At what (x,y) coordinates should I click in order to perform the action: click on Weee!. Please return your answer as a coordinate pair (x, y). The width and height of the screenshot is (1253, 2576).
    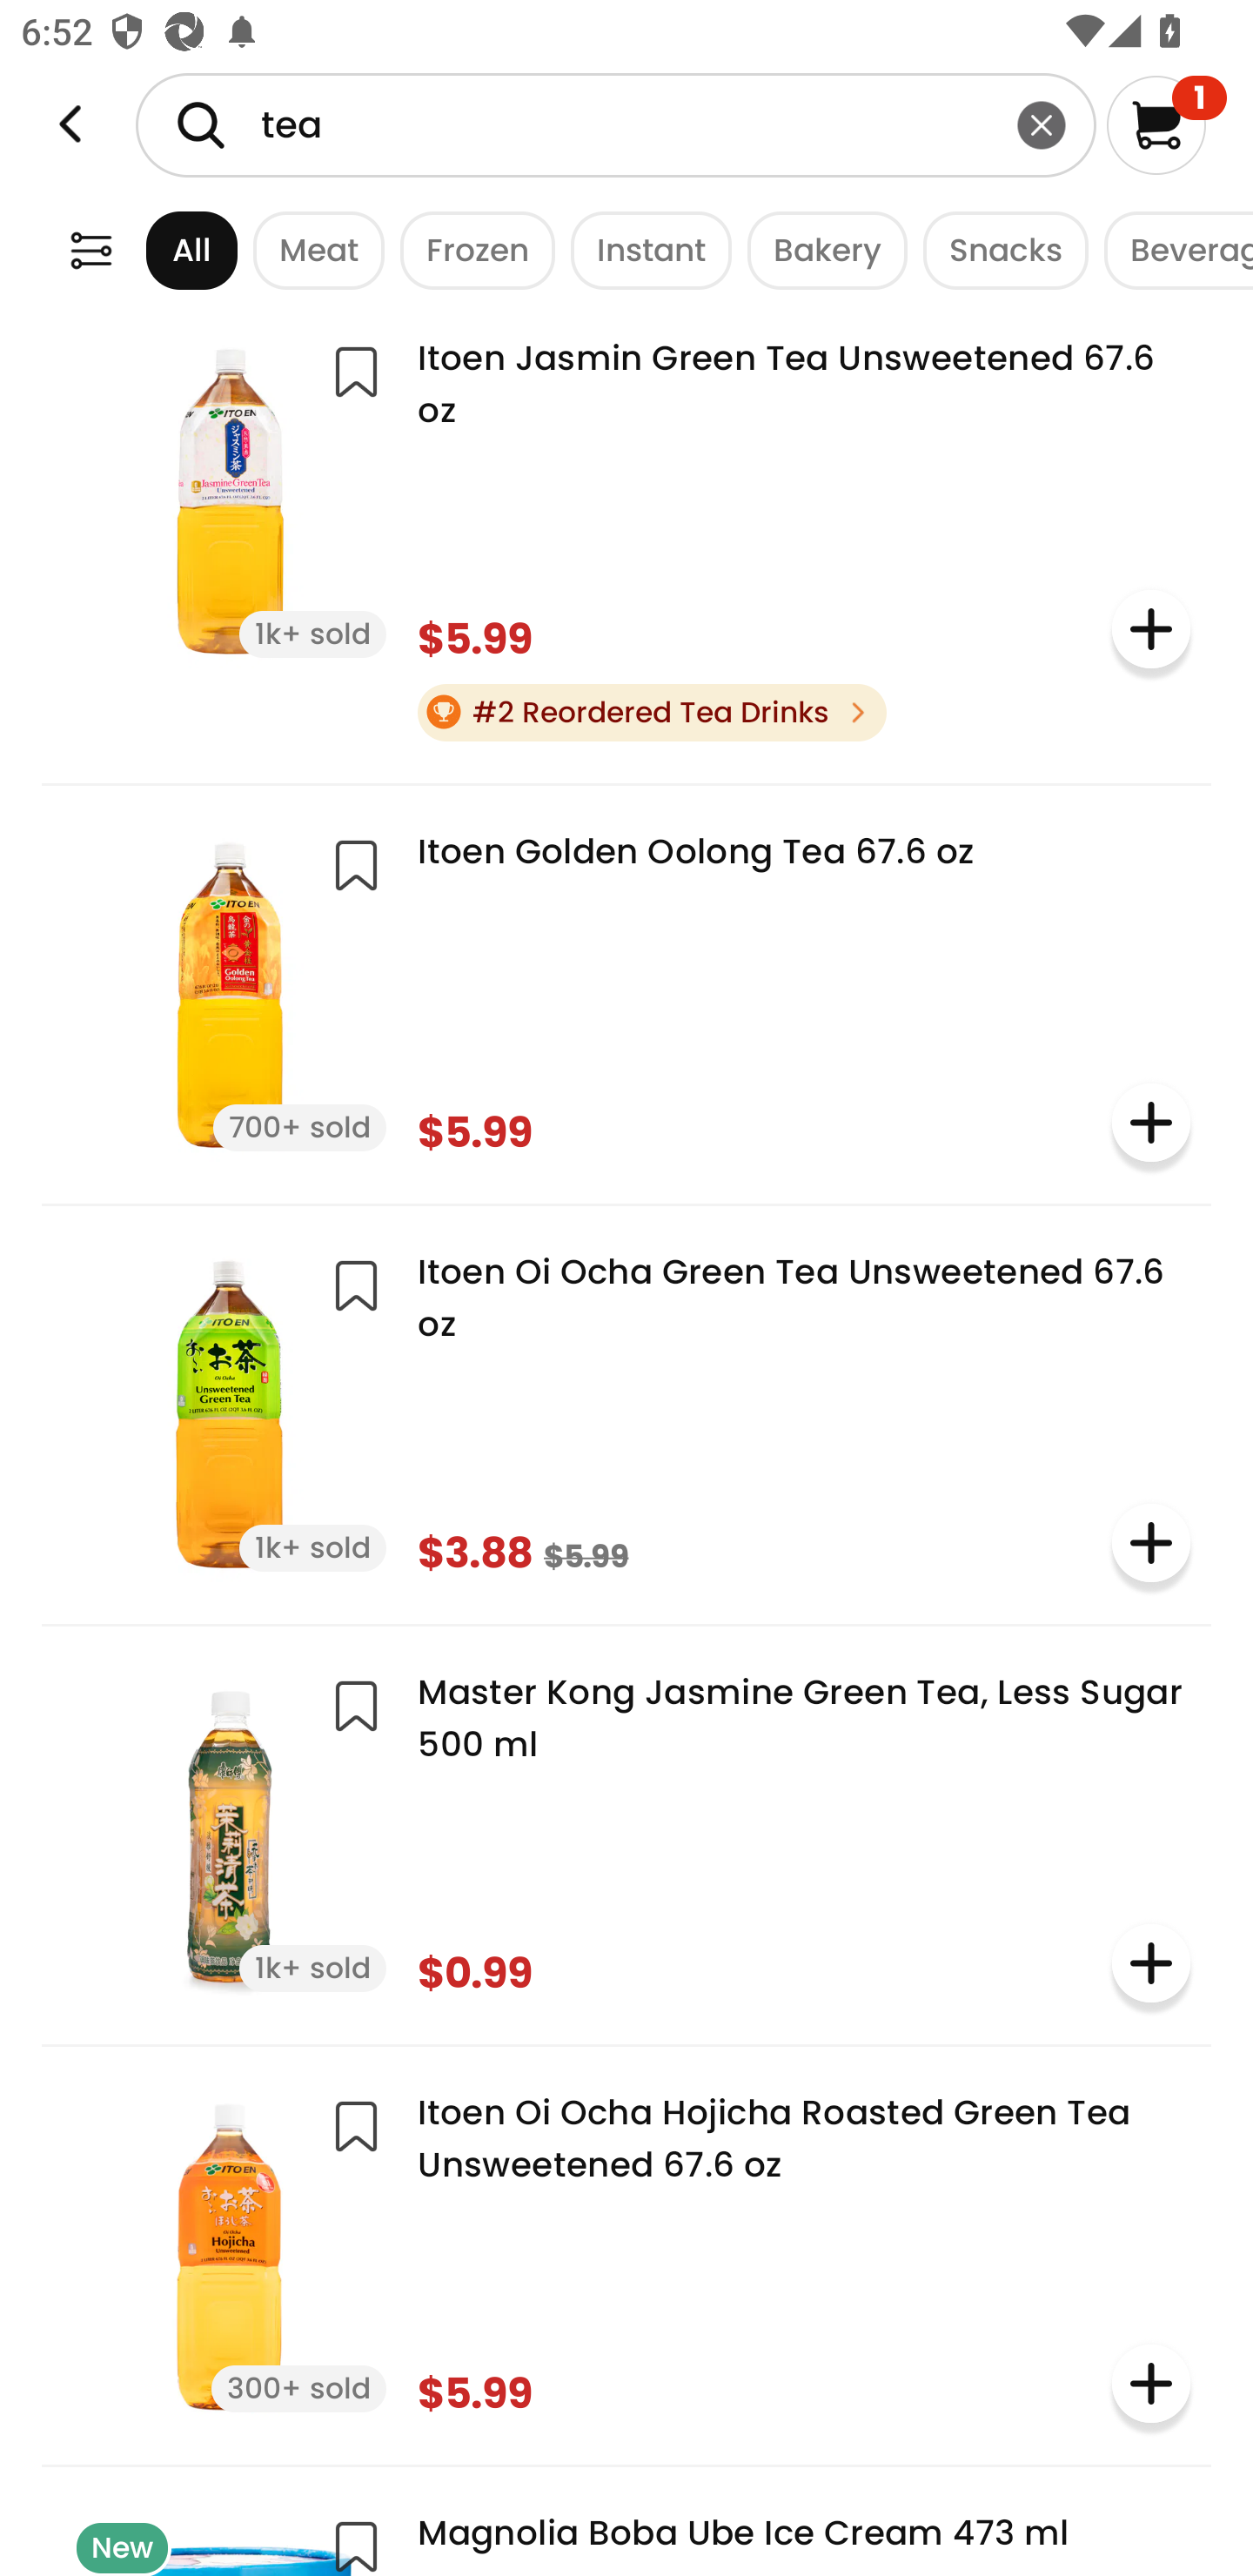
    Looking at the image, I should click on (90, 249).